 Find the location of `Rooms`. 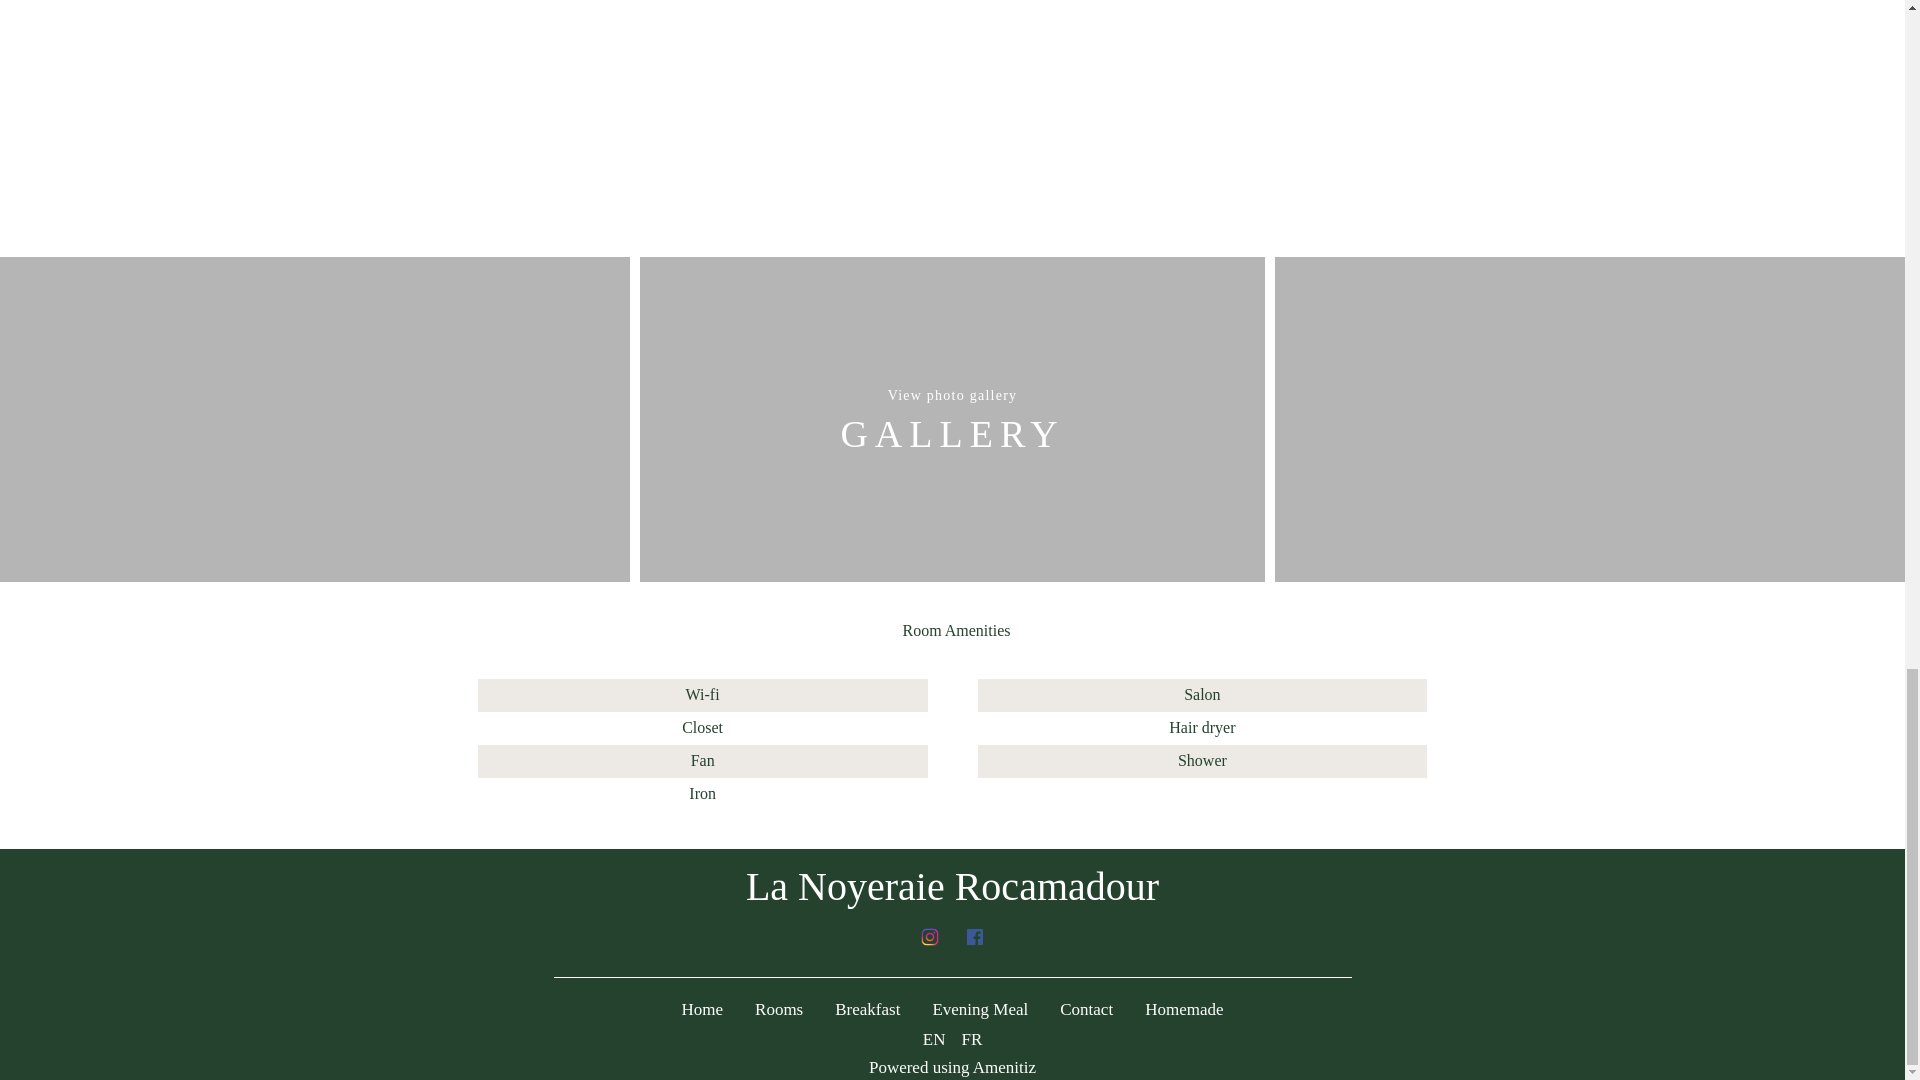

Rooms is located at coordinates (778, 1009).